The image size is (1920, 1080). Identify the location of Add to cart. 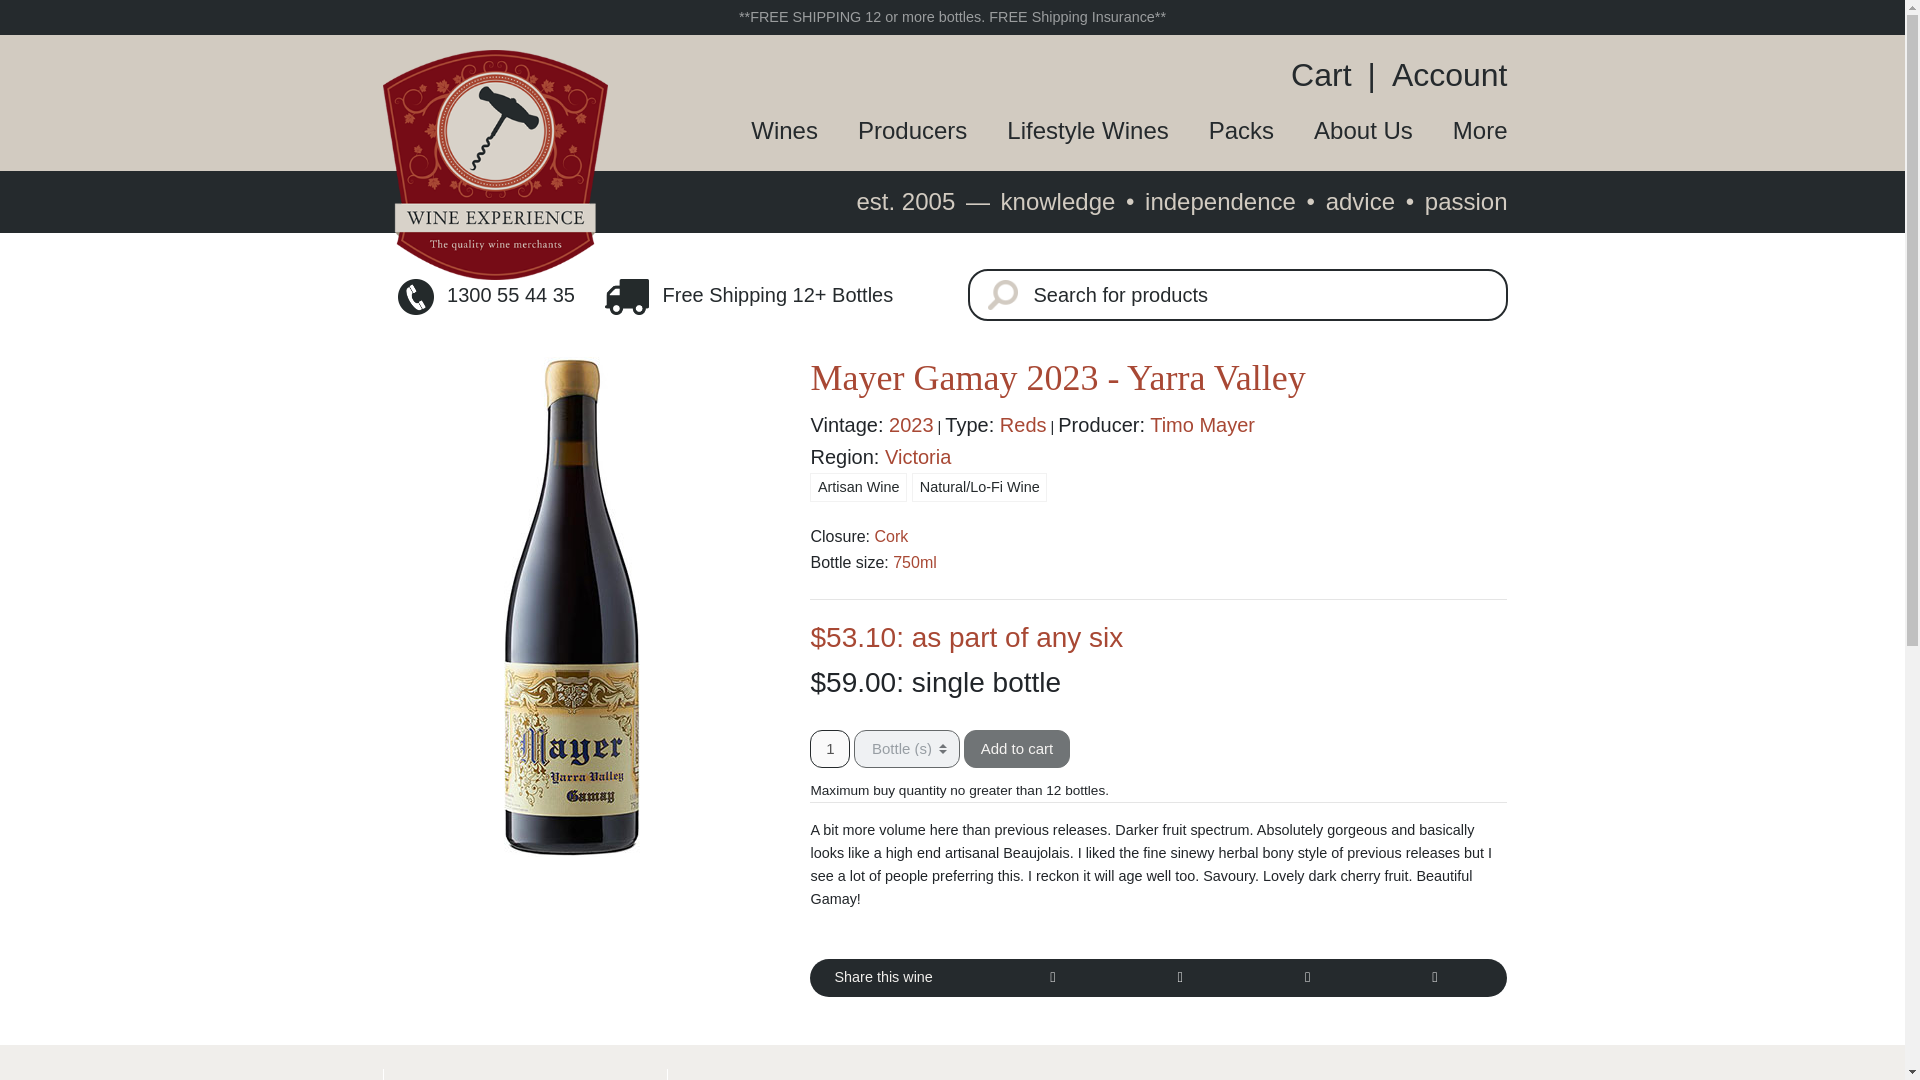
(1017, 748).